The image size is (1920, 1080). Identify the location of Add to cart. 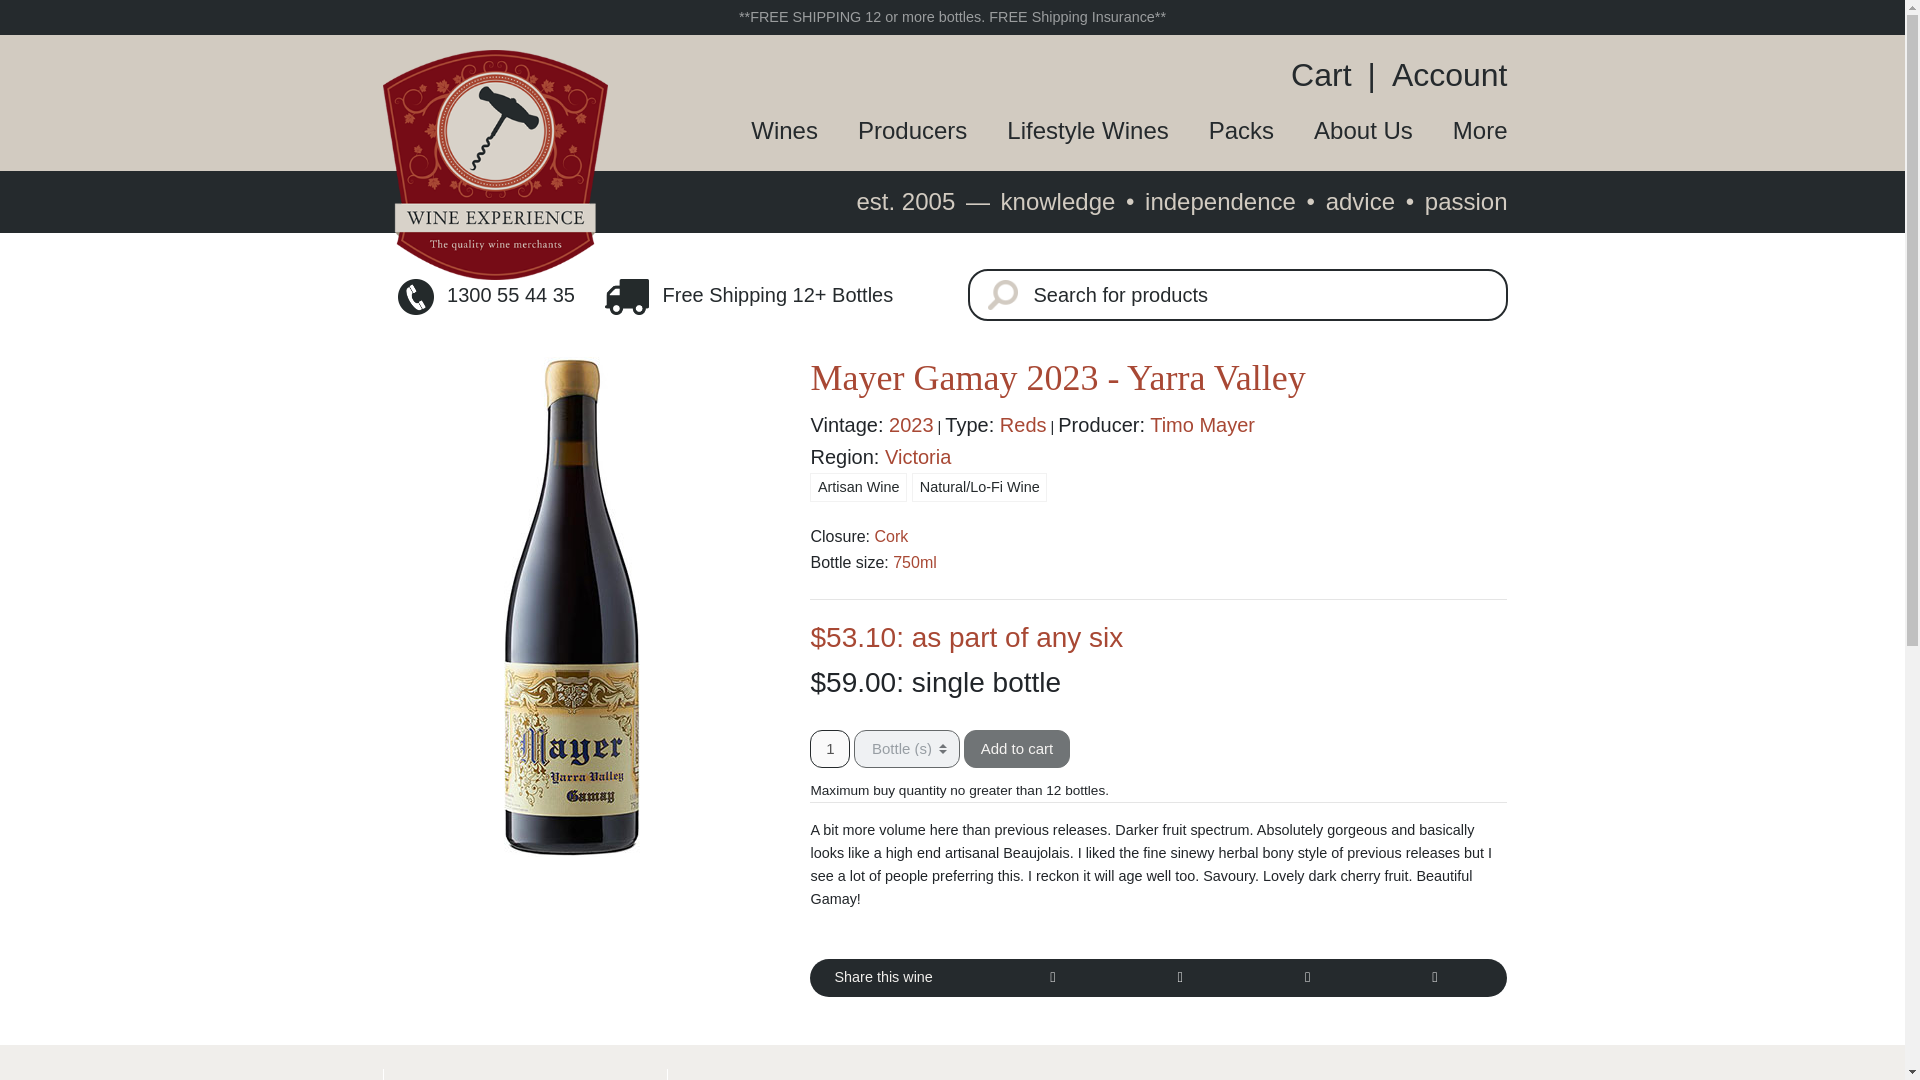
(1017, 748).